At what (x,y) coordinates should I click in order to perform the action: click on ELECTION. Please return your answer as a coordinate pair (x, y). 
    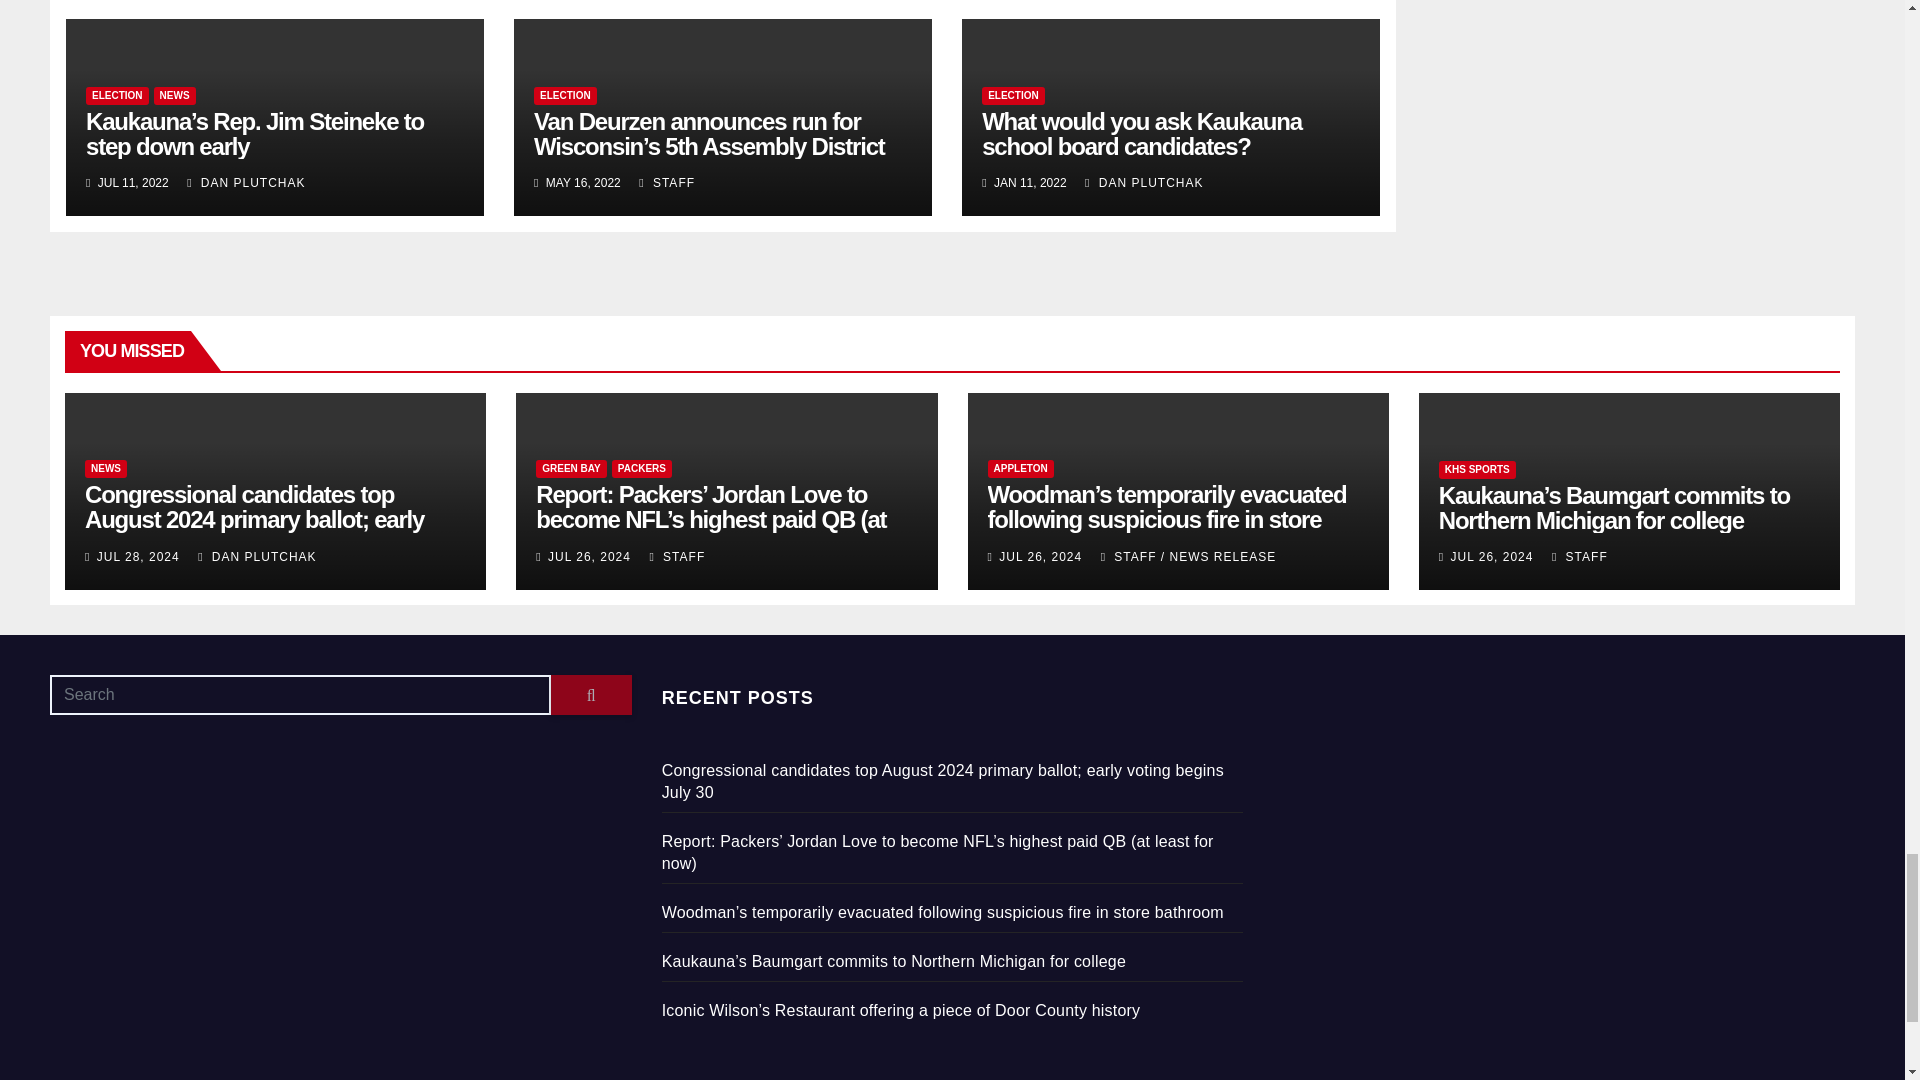
    Looking at the image, I should click on (118, 96).